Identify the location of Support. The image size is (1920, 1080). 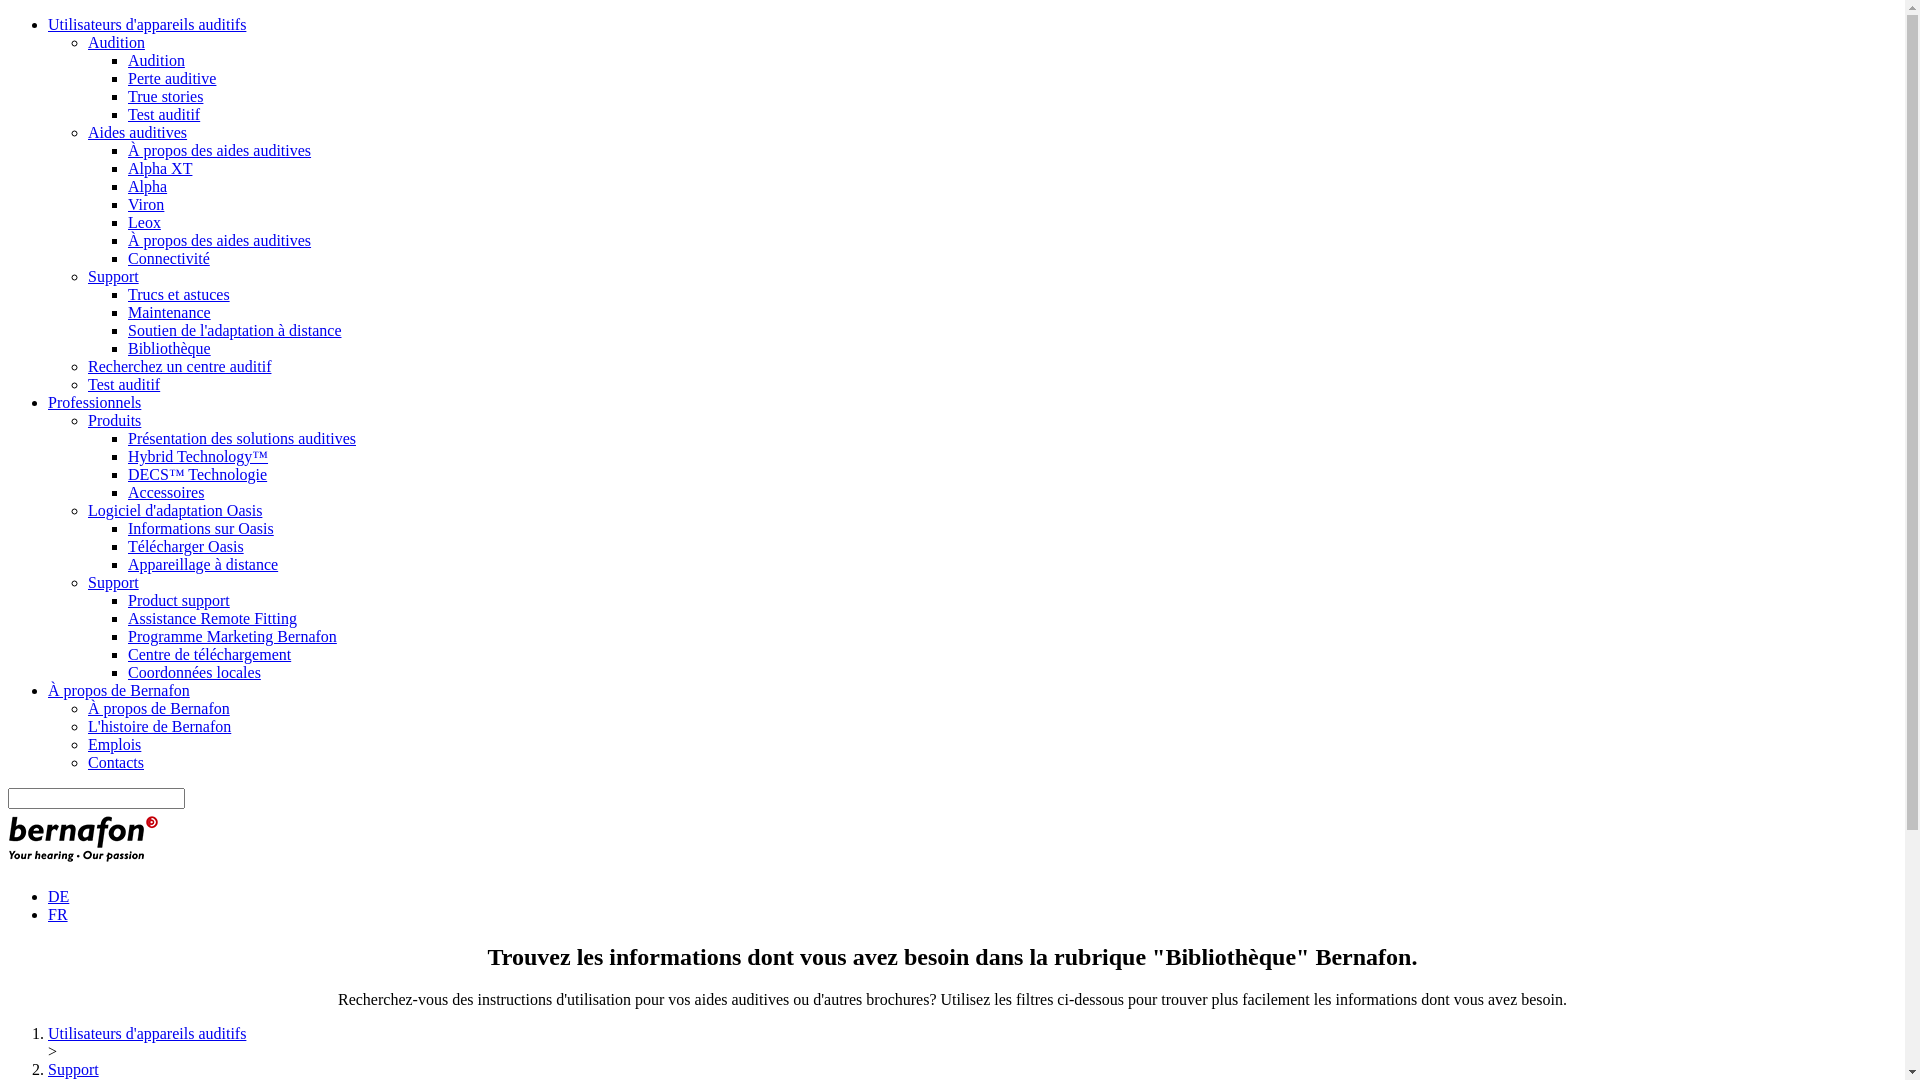
(114, 276).